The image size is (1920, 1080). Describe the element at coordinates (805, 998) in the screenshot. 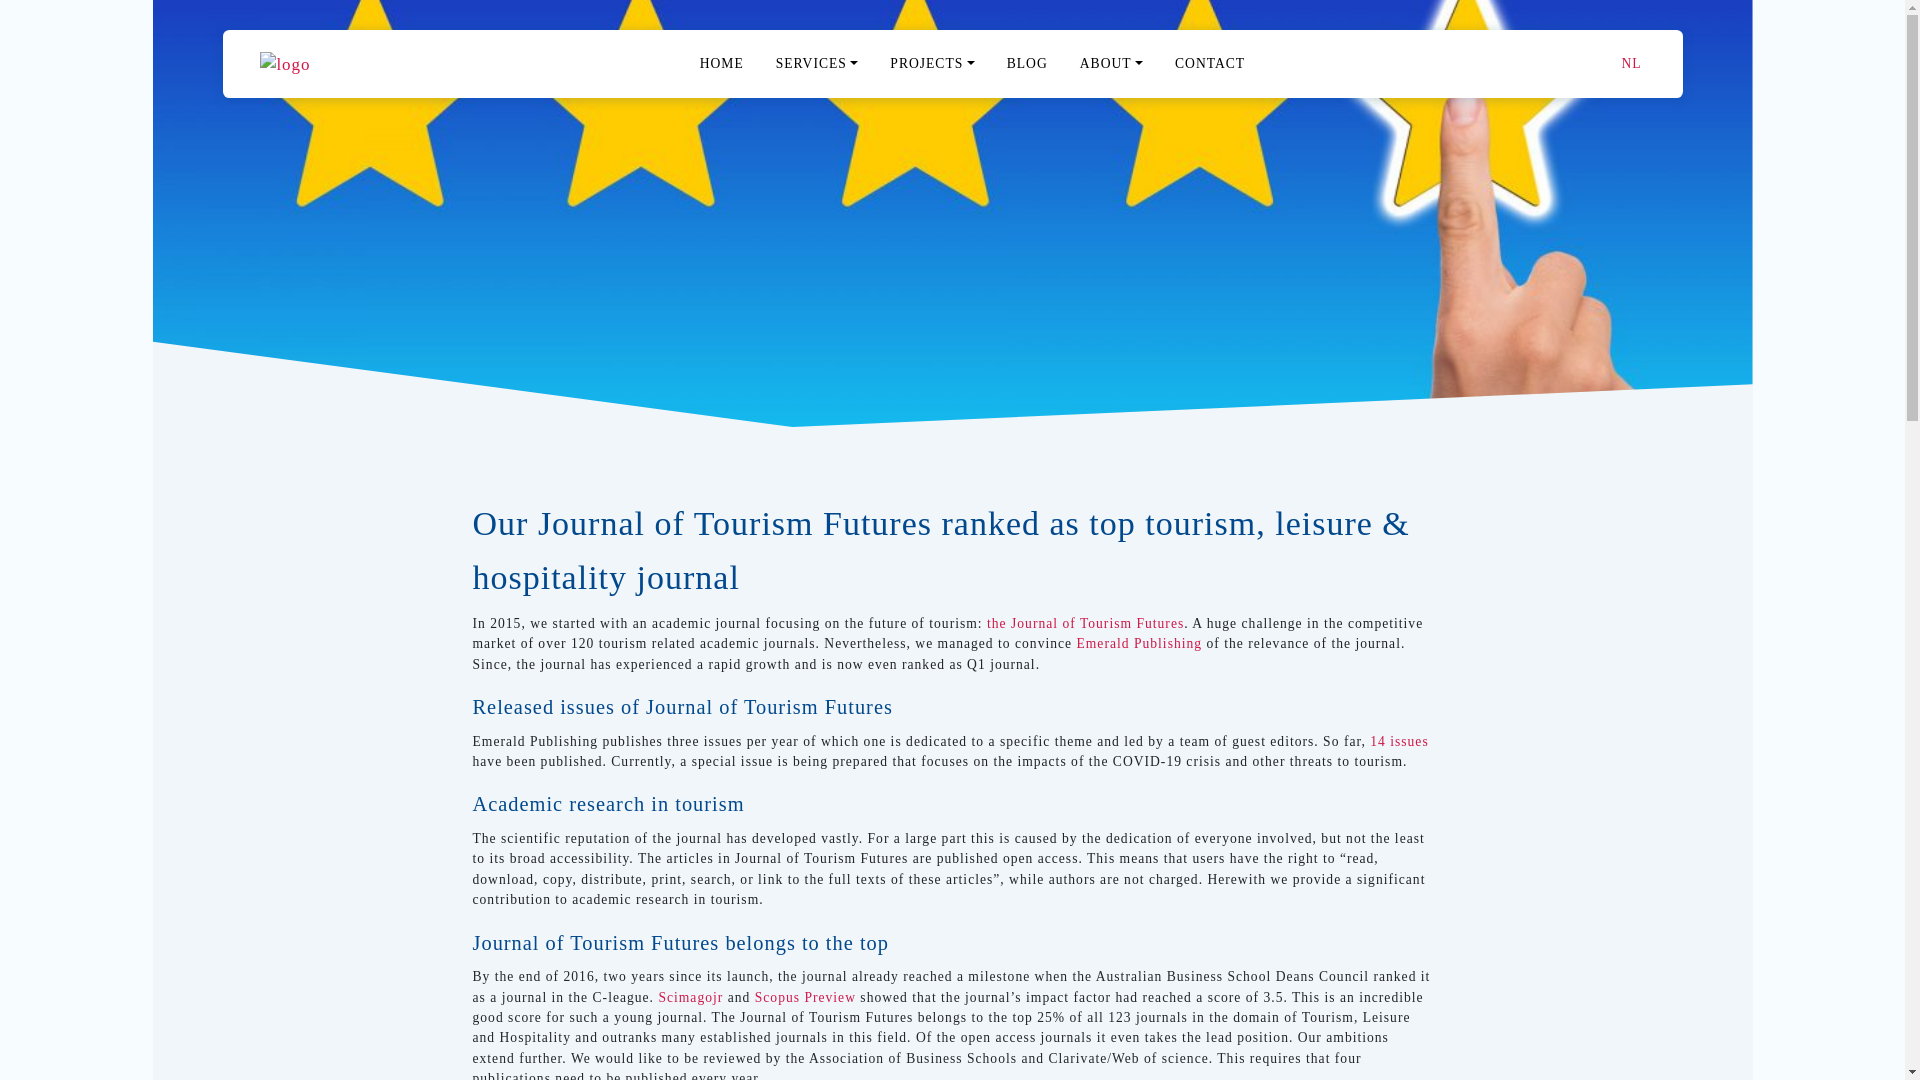

I see `Scopus Preview` at that location.